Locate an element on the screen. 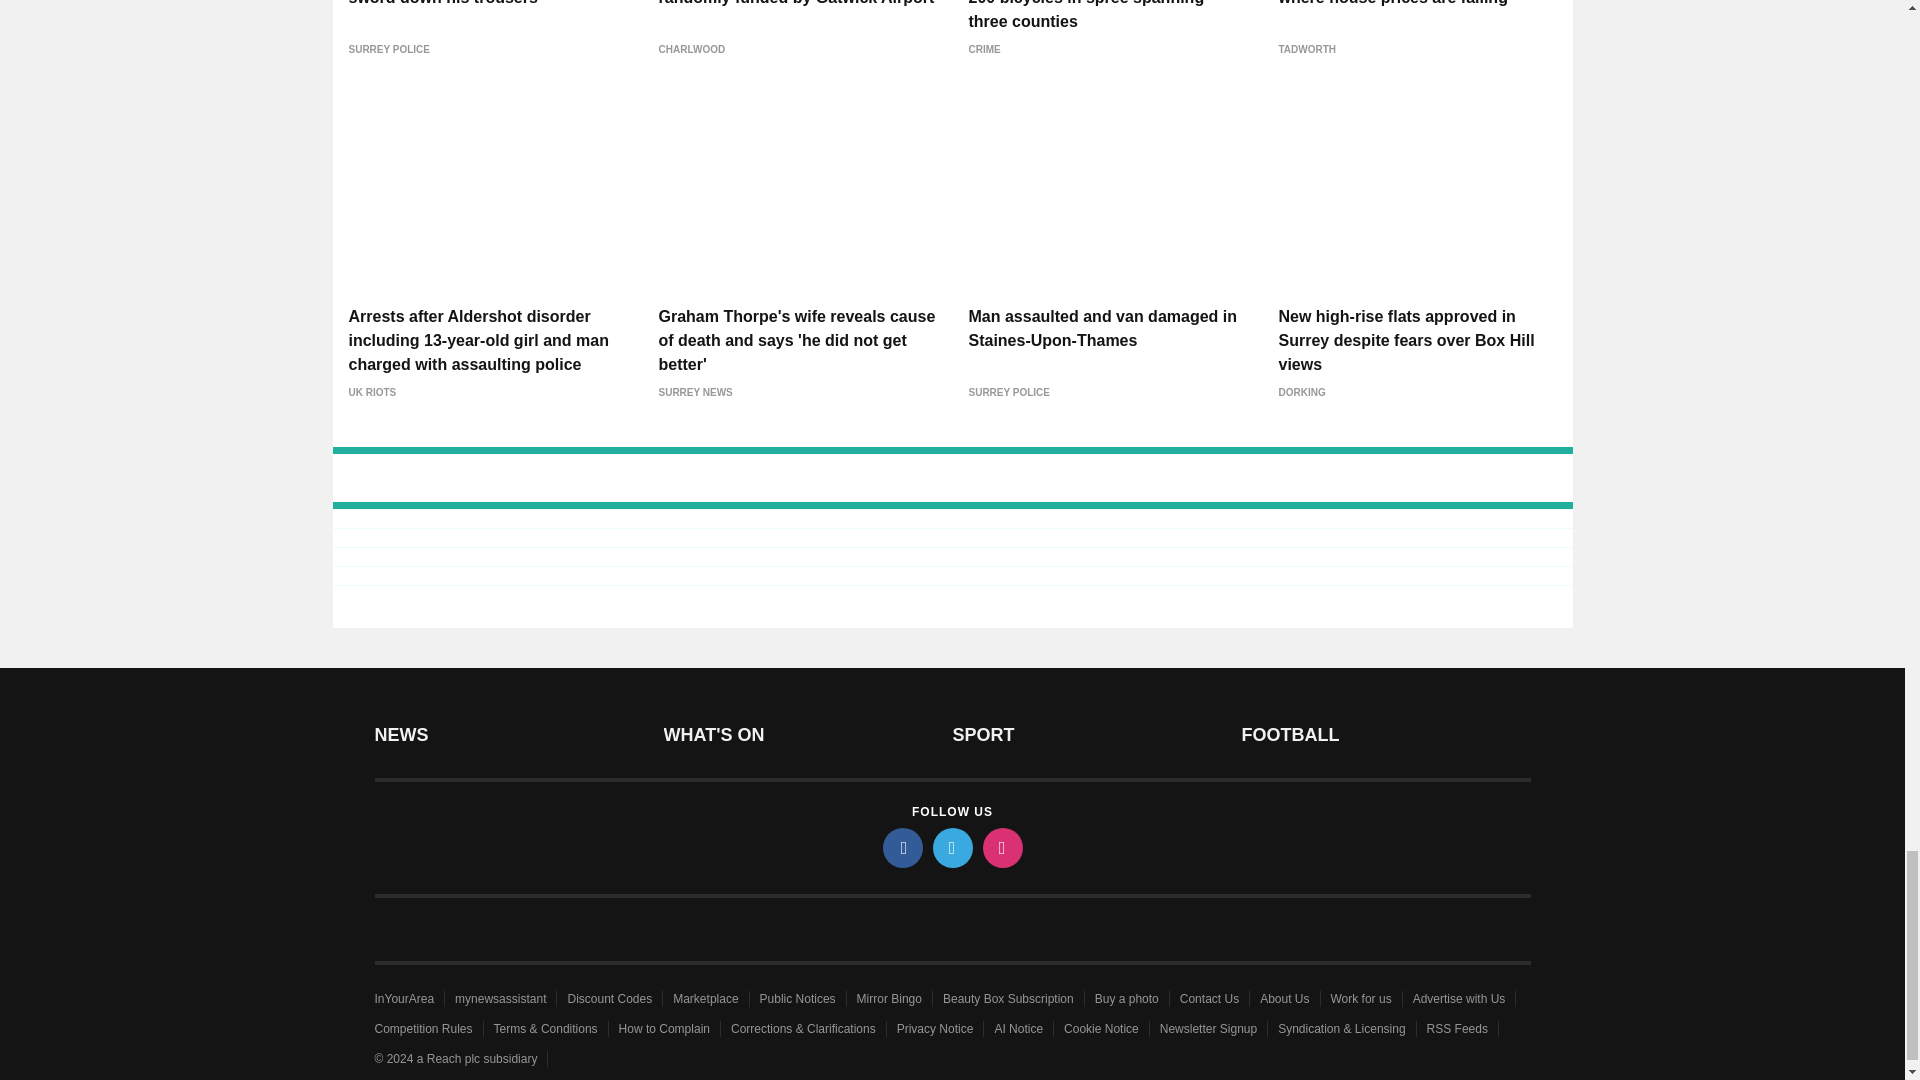 This screenshot has width=1920, height=1080. twitter is located at coordinates (951, 848).